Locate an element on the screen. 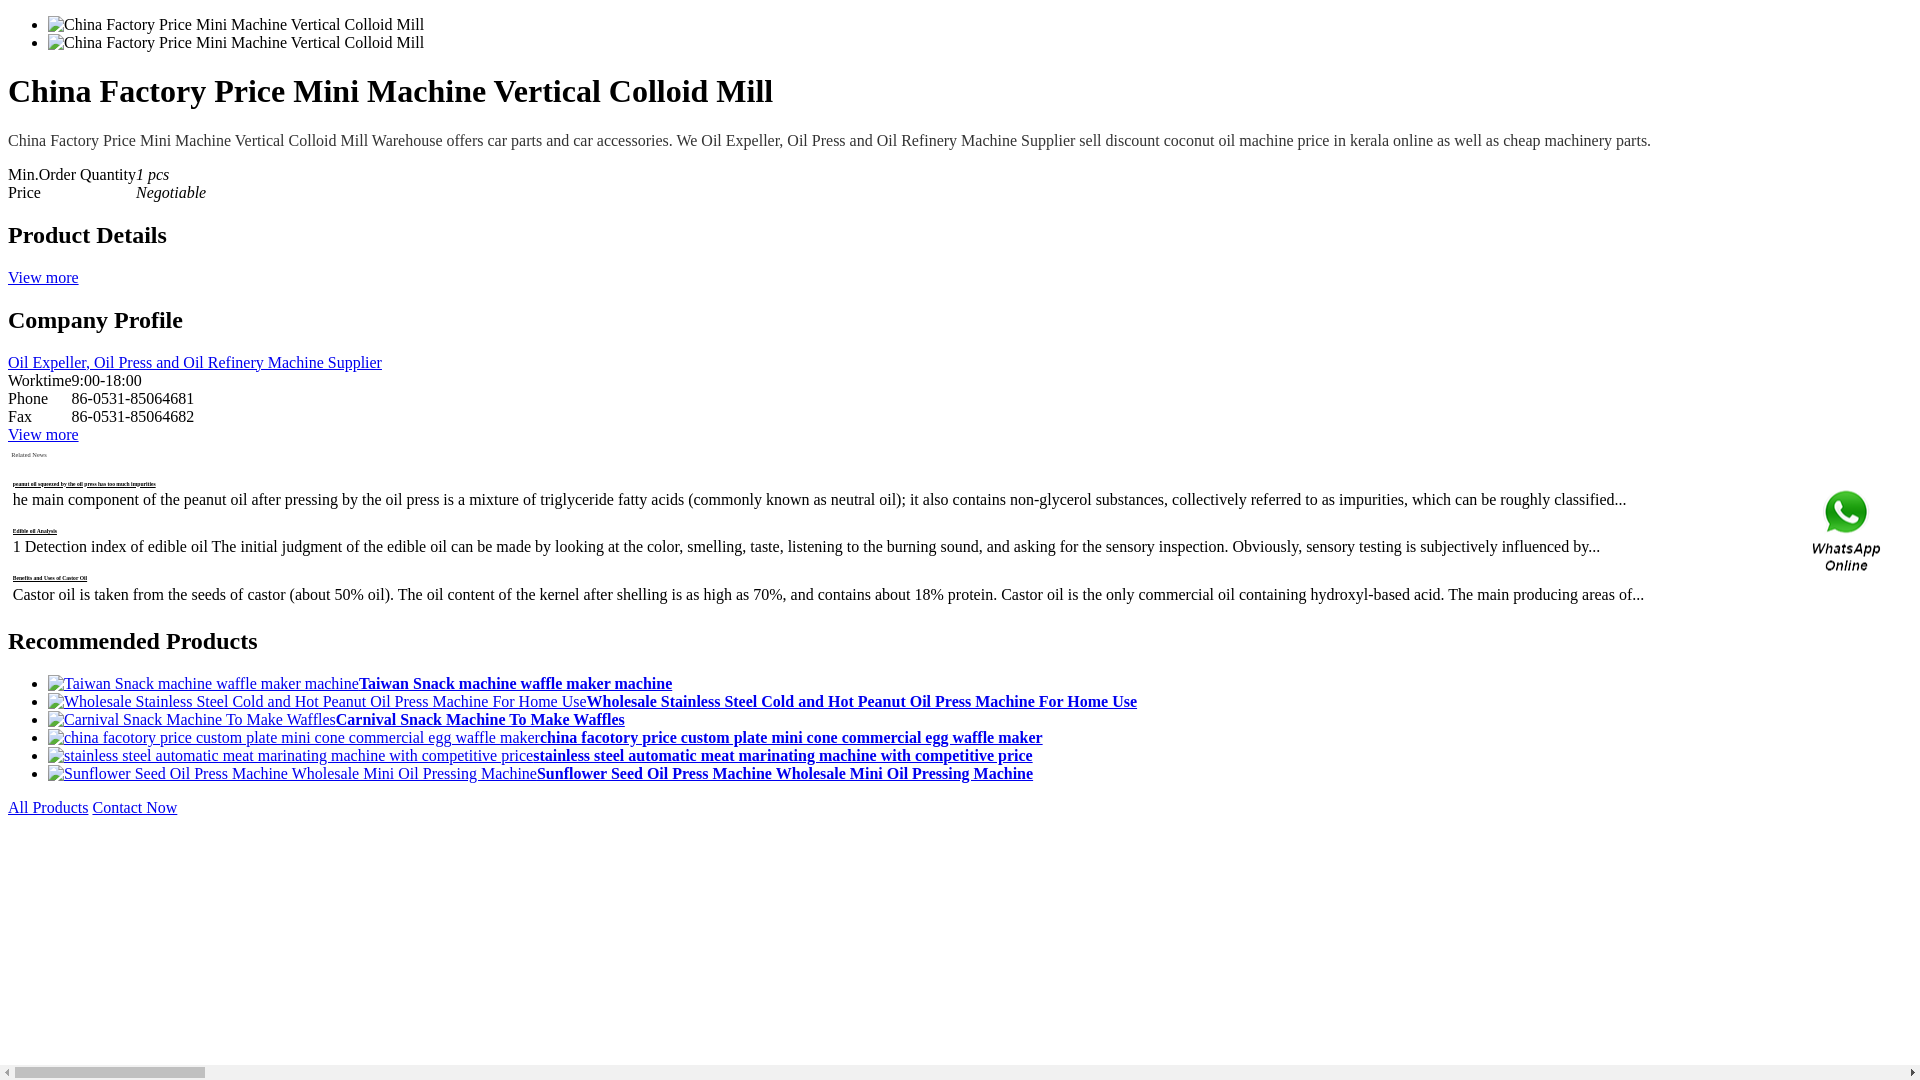 Image resolution: width=1920 pixels, height=1080 pixels. Oil Expeller, Oil Press and Oil Refinery Machine Supplier is located at coordinates (194, 362).